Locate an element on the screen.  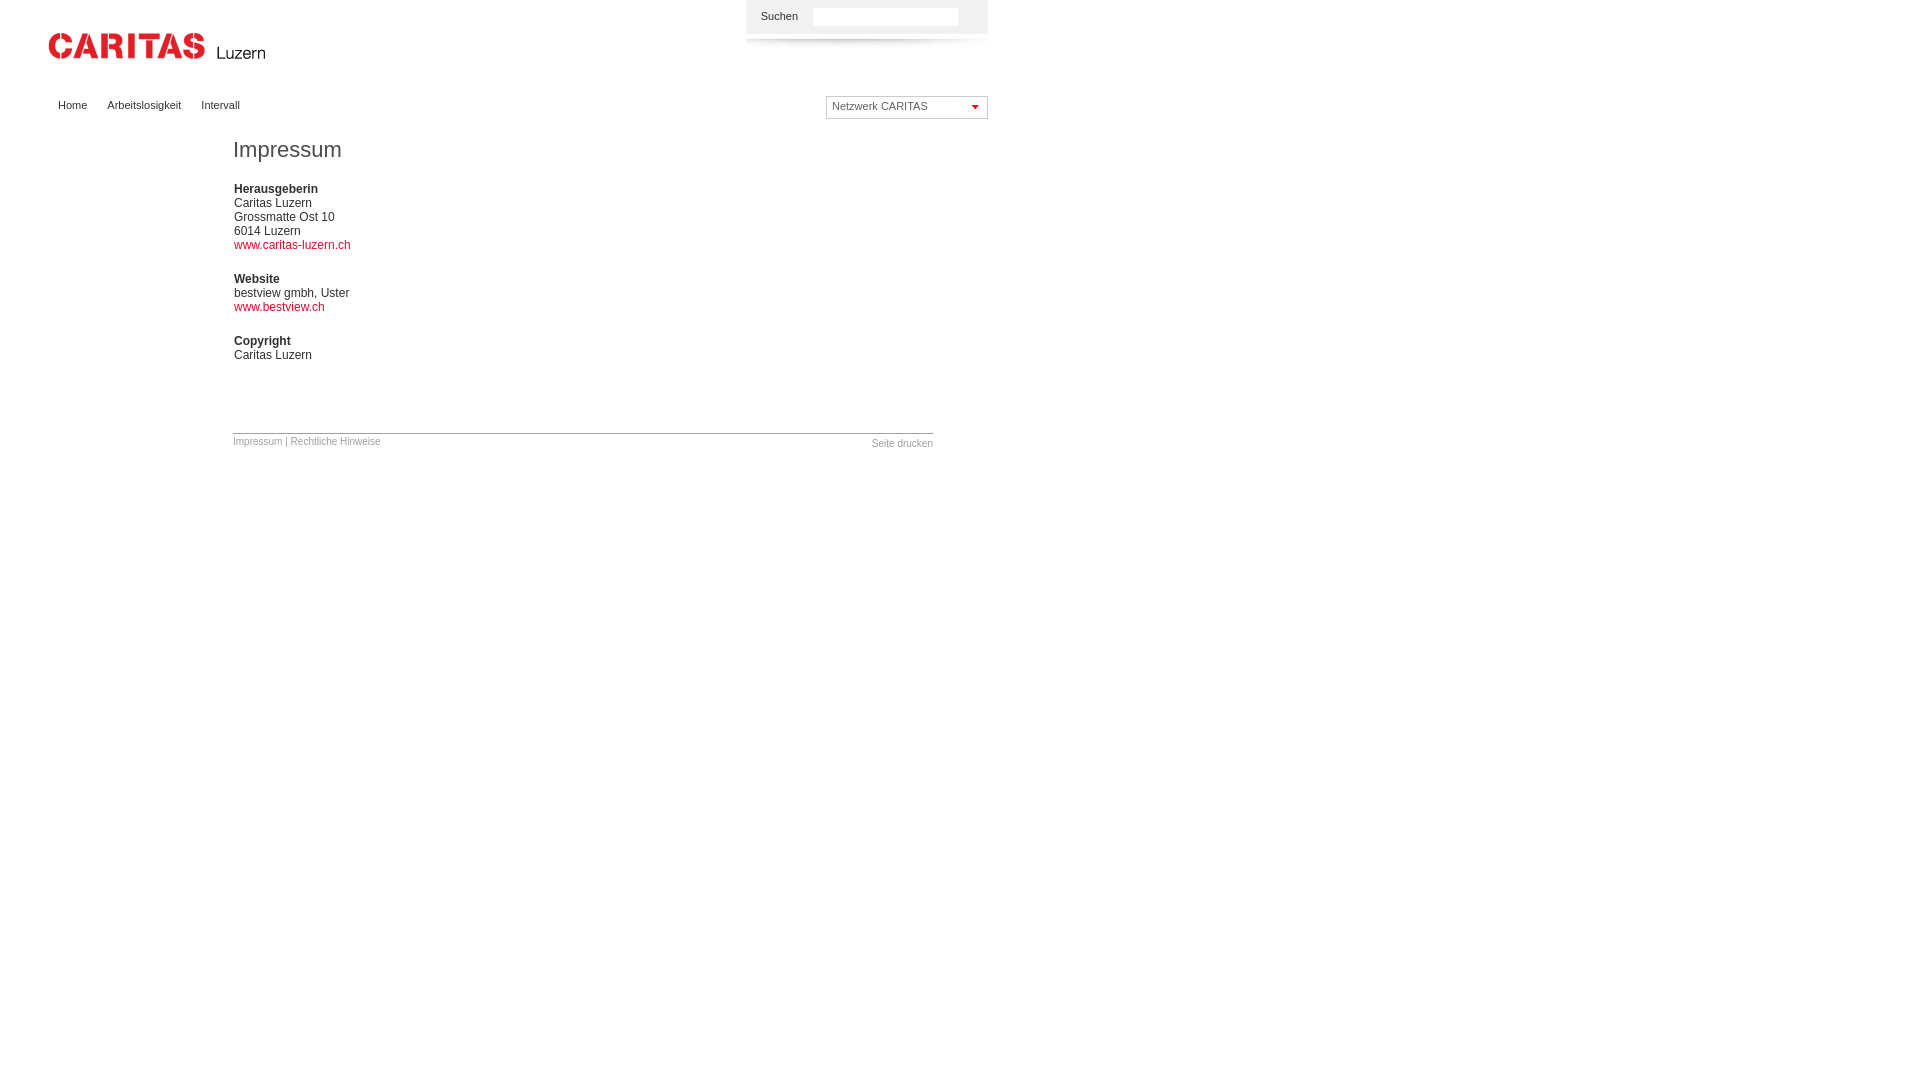
Intervall is located at coordinates (220, 106).